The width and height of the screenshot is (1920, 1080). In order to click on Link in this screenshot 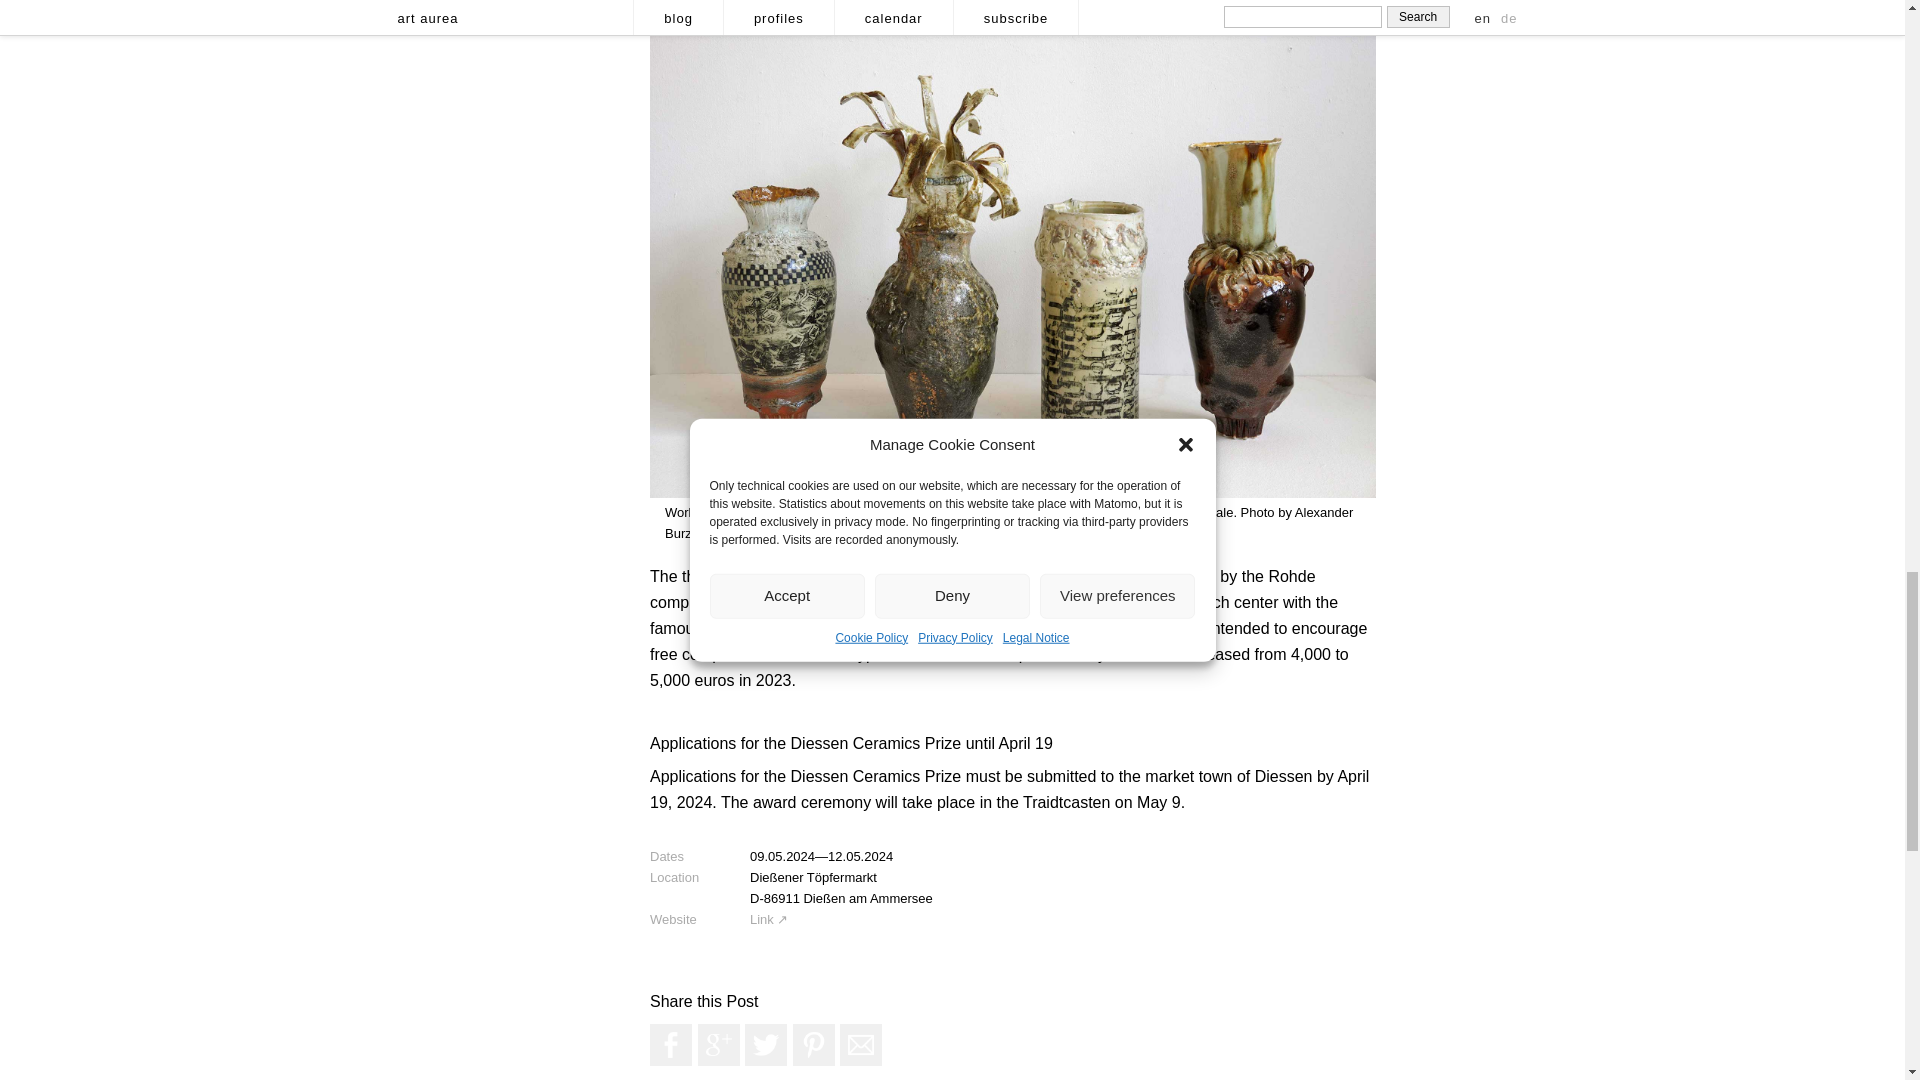, I will do `click(768, 918)`.